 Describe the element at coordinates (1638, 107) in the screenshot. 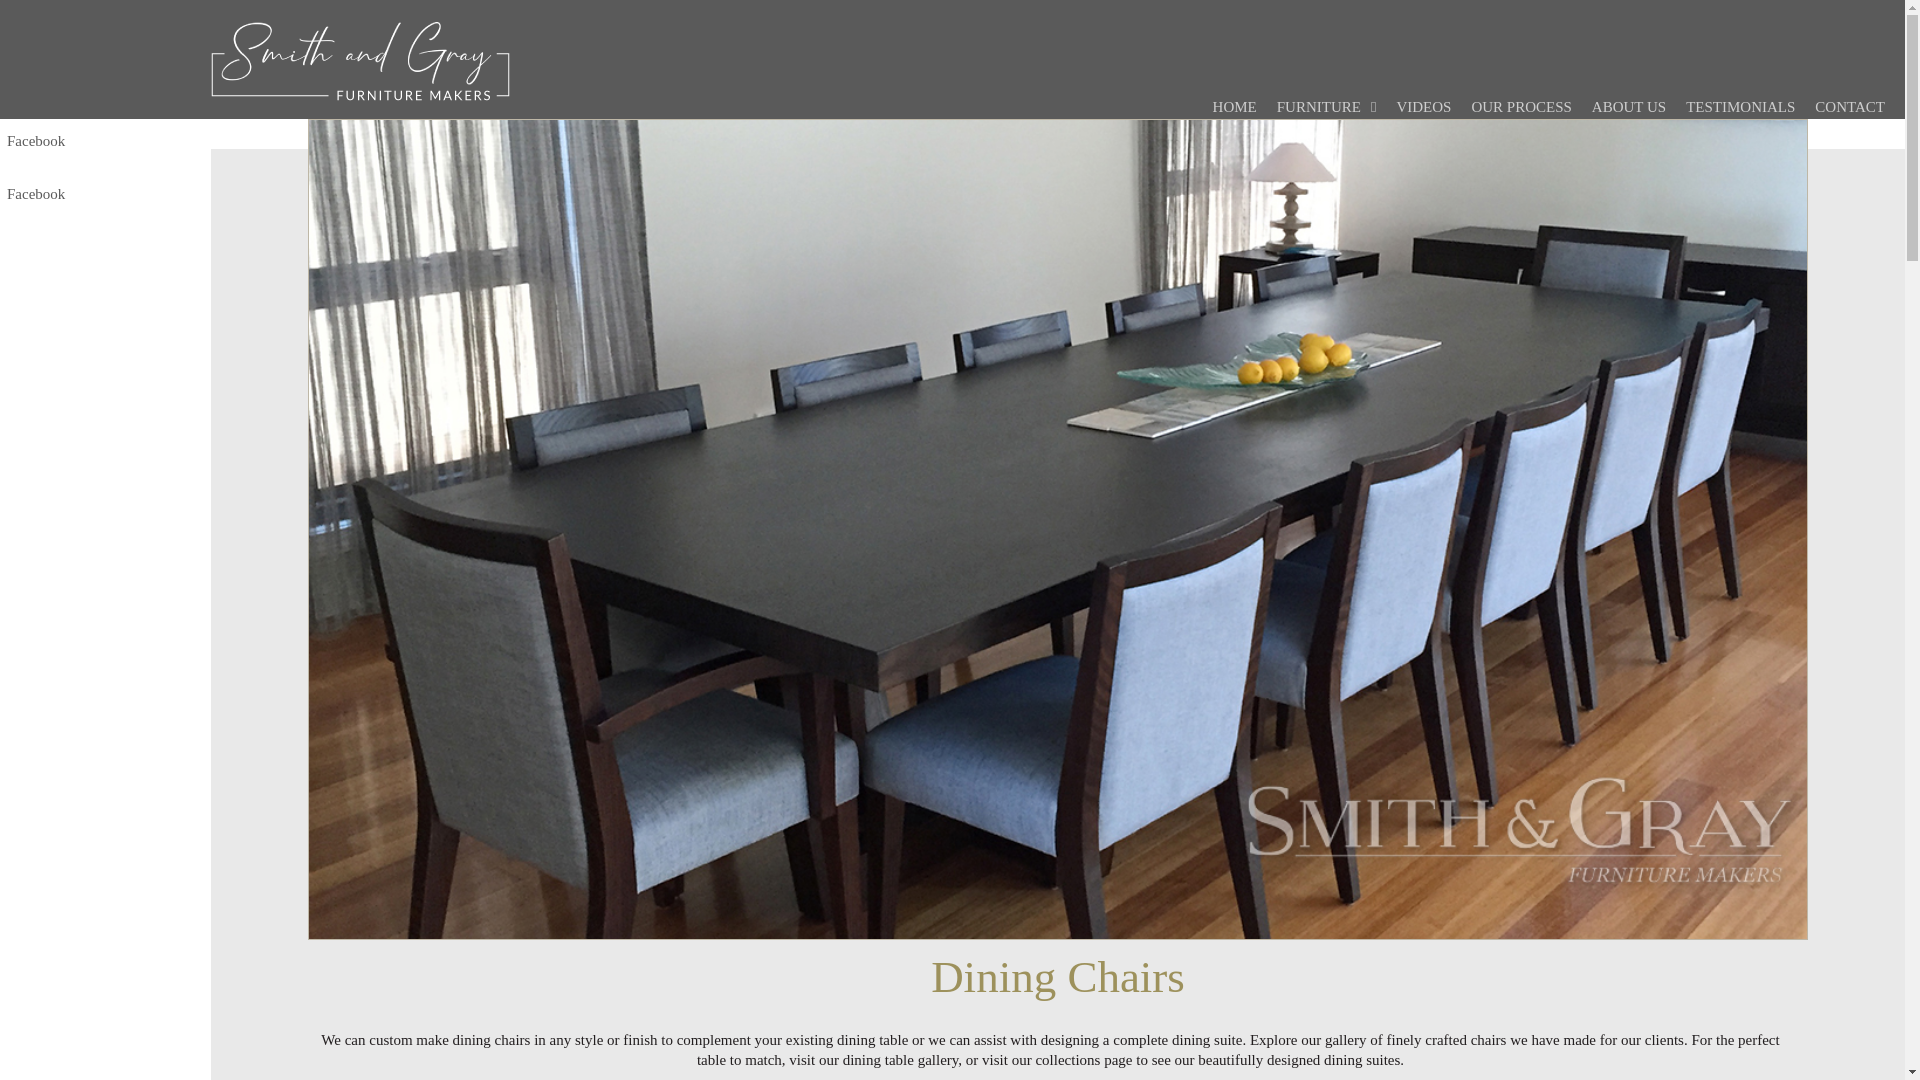

I see `ABOUT US` at that location.